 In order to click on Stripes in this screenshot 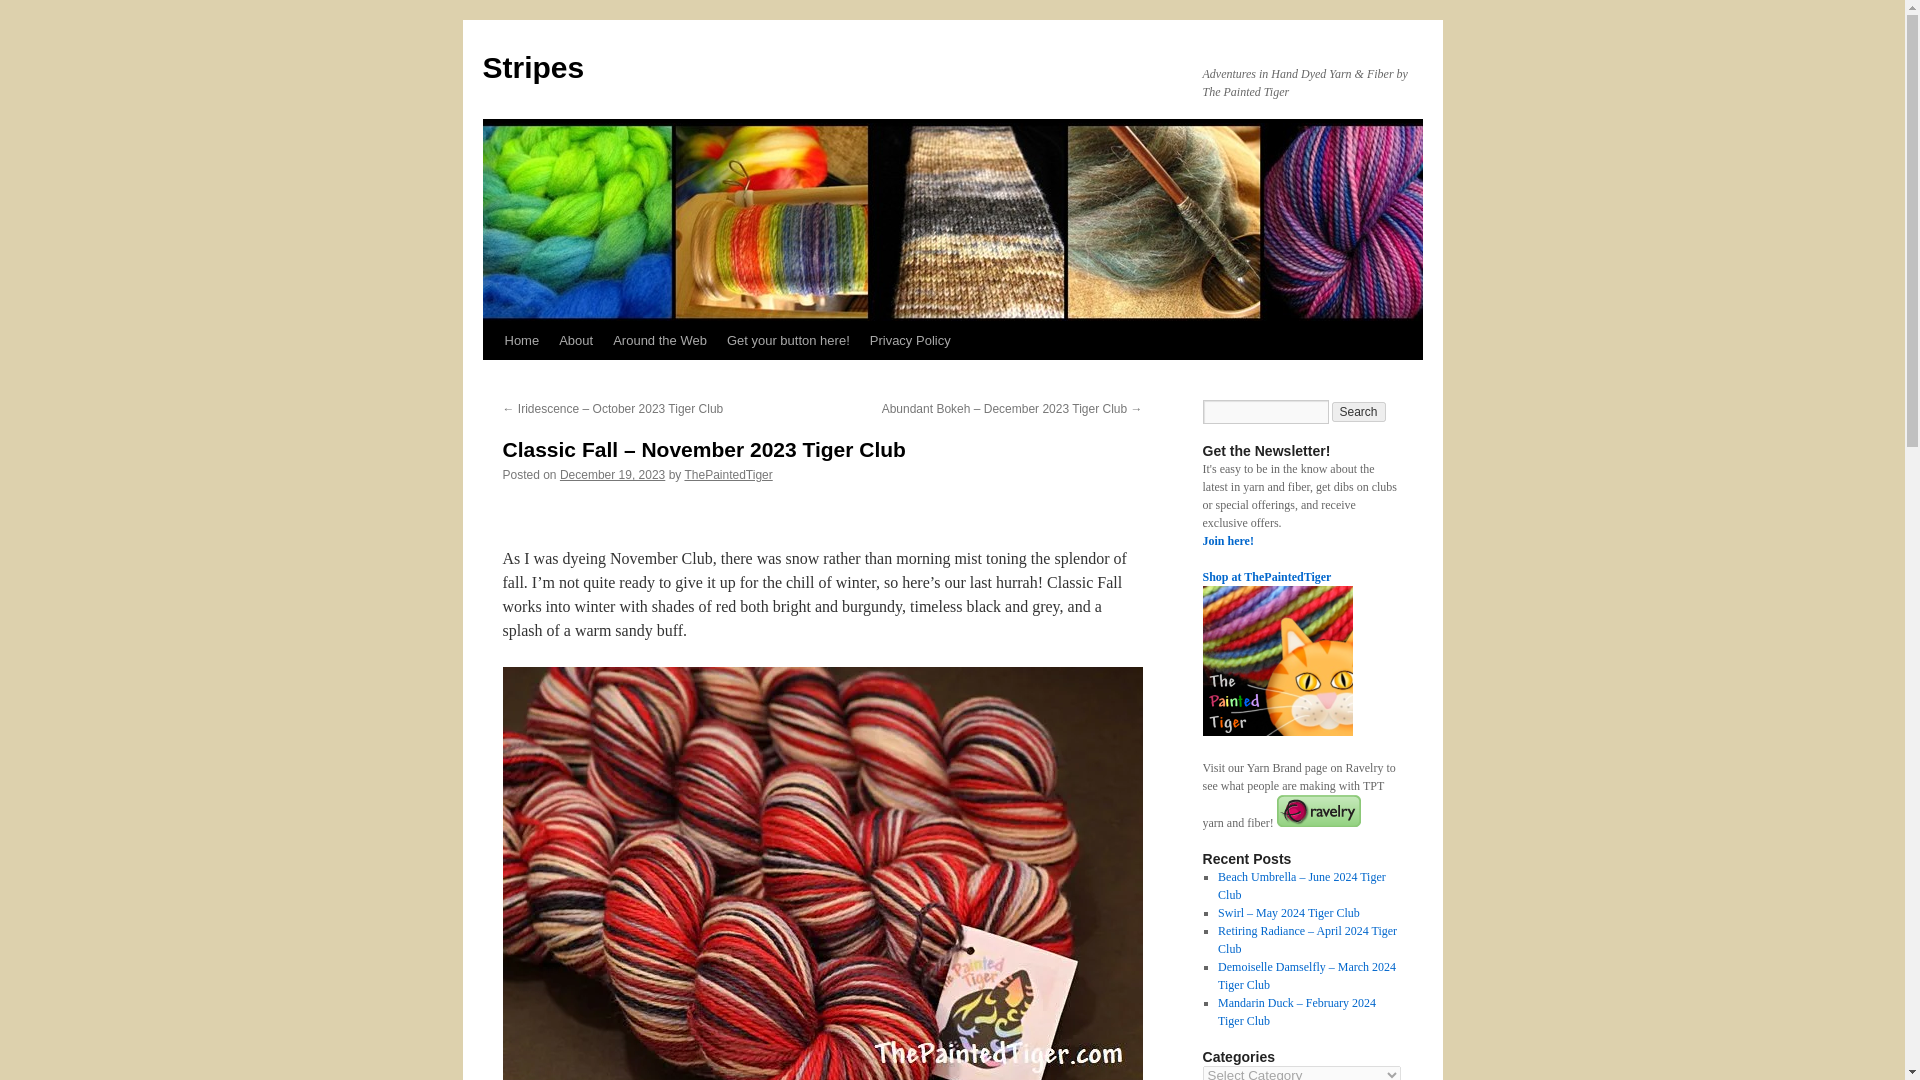, I will do `click(532, 67)`.